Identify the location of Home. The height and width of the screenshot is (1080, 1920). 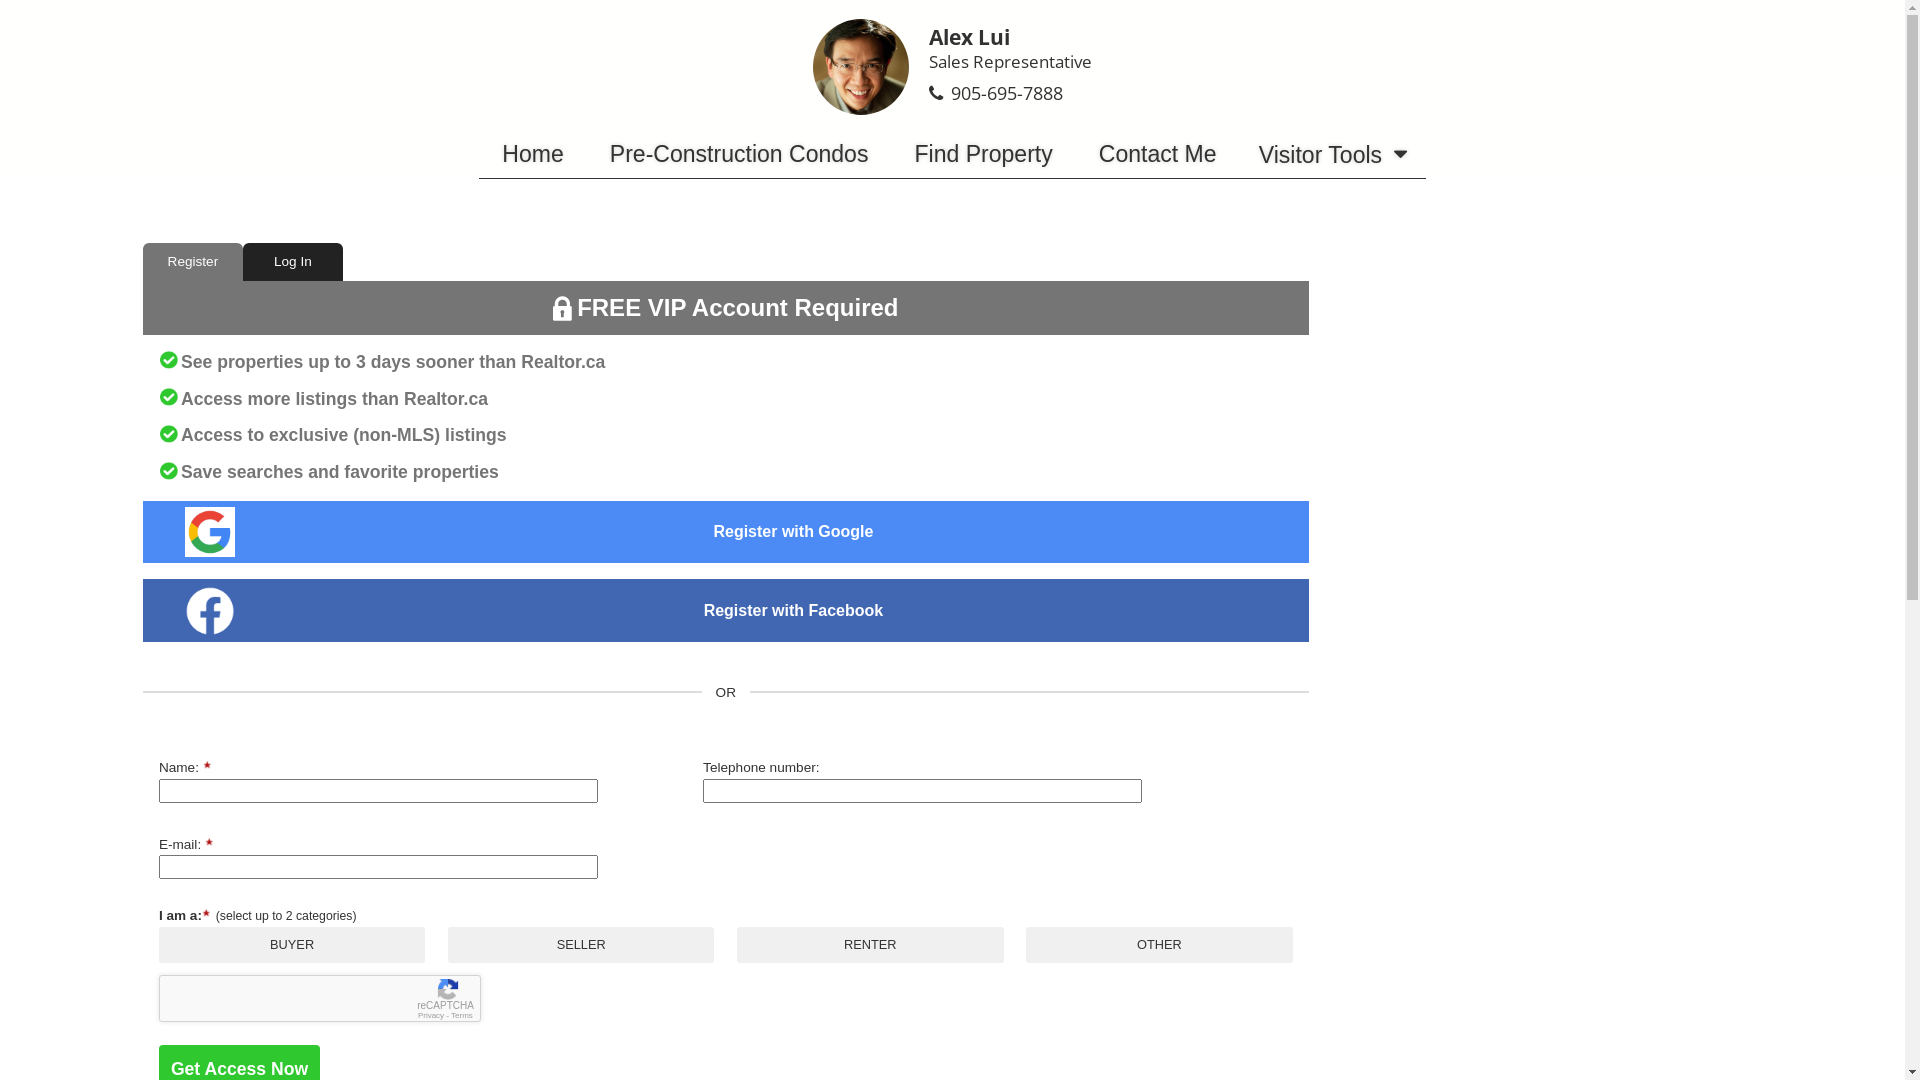
(533, 154).